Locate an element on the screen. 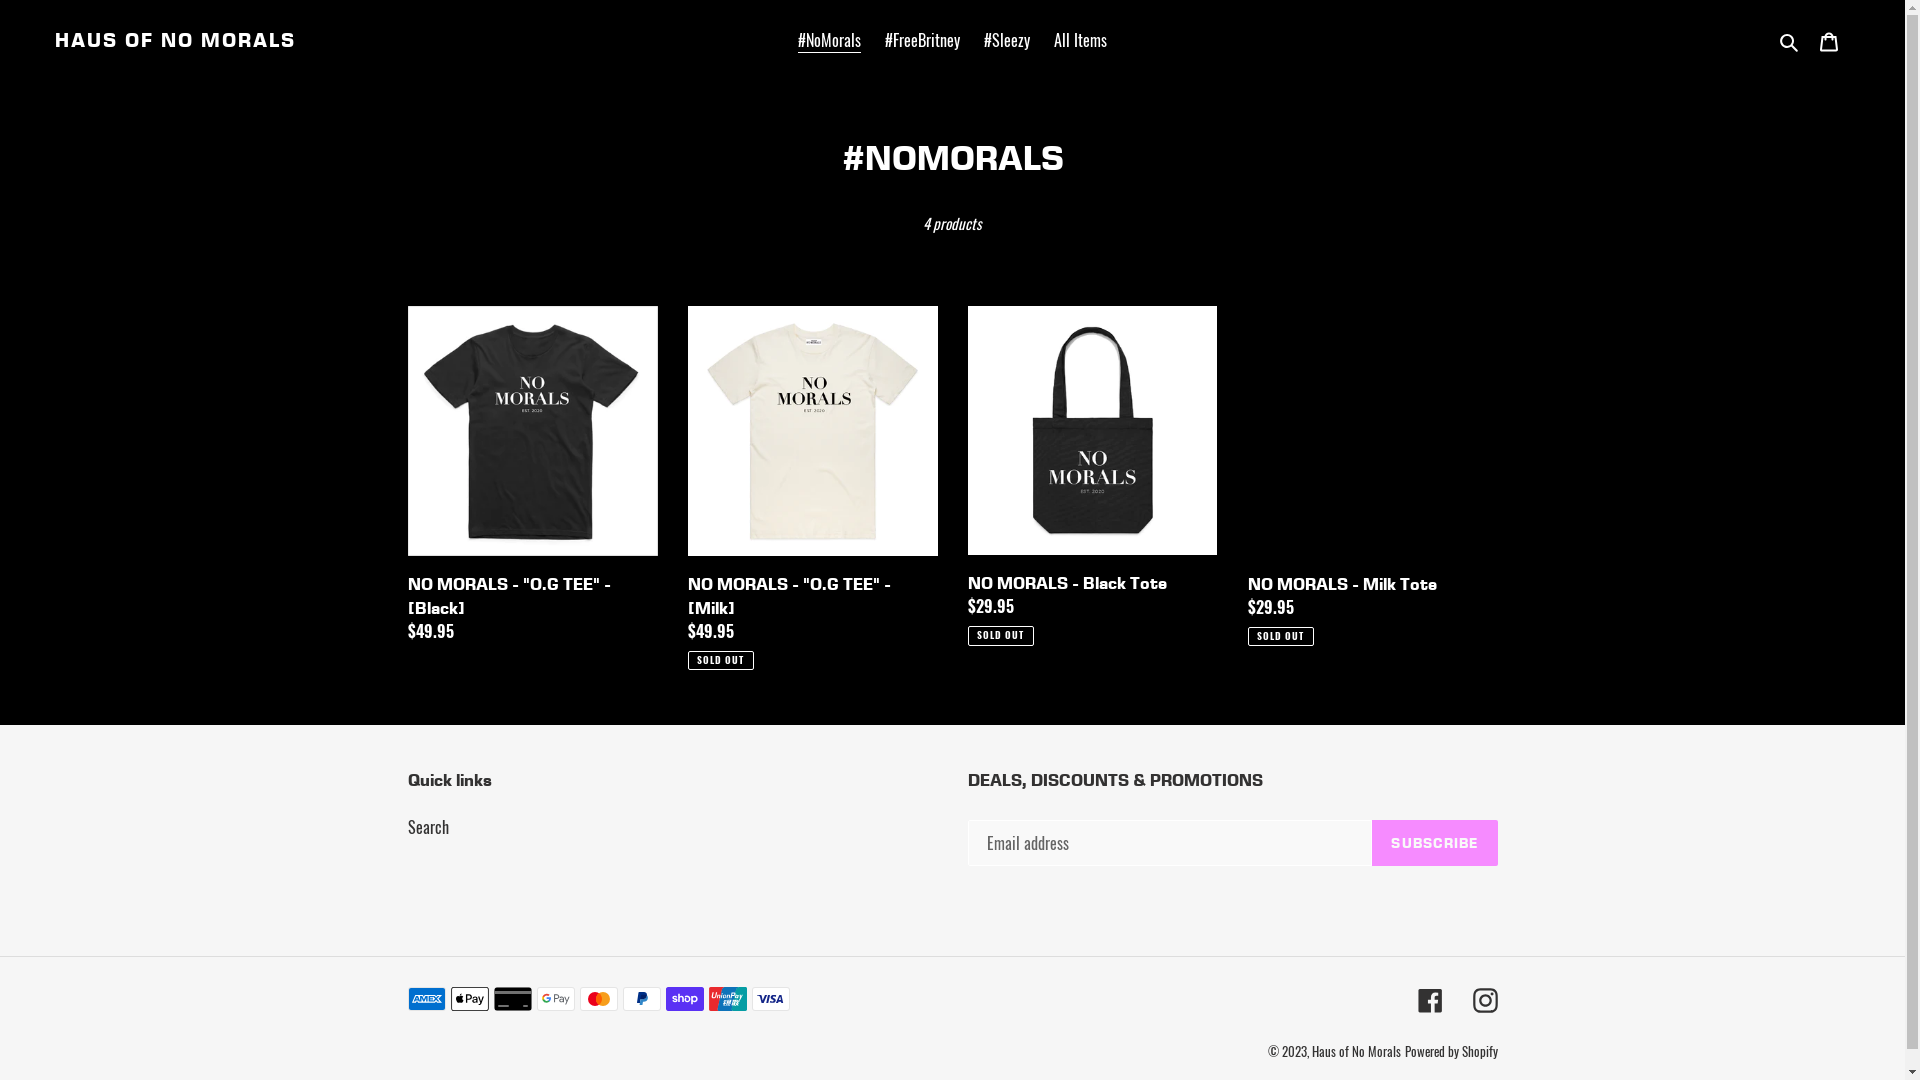  NO MORALS - "O.G TEE" - [Milk] is located at coordinates (813, 488).